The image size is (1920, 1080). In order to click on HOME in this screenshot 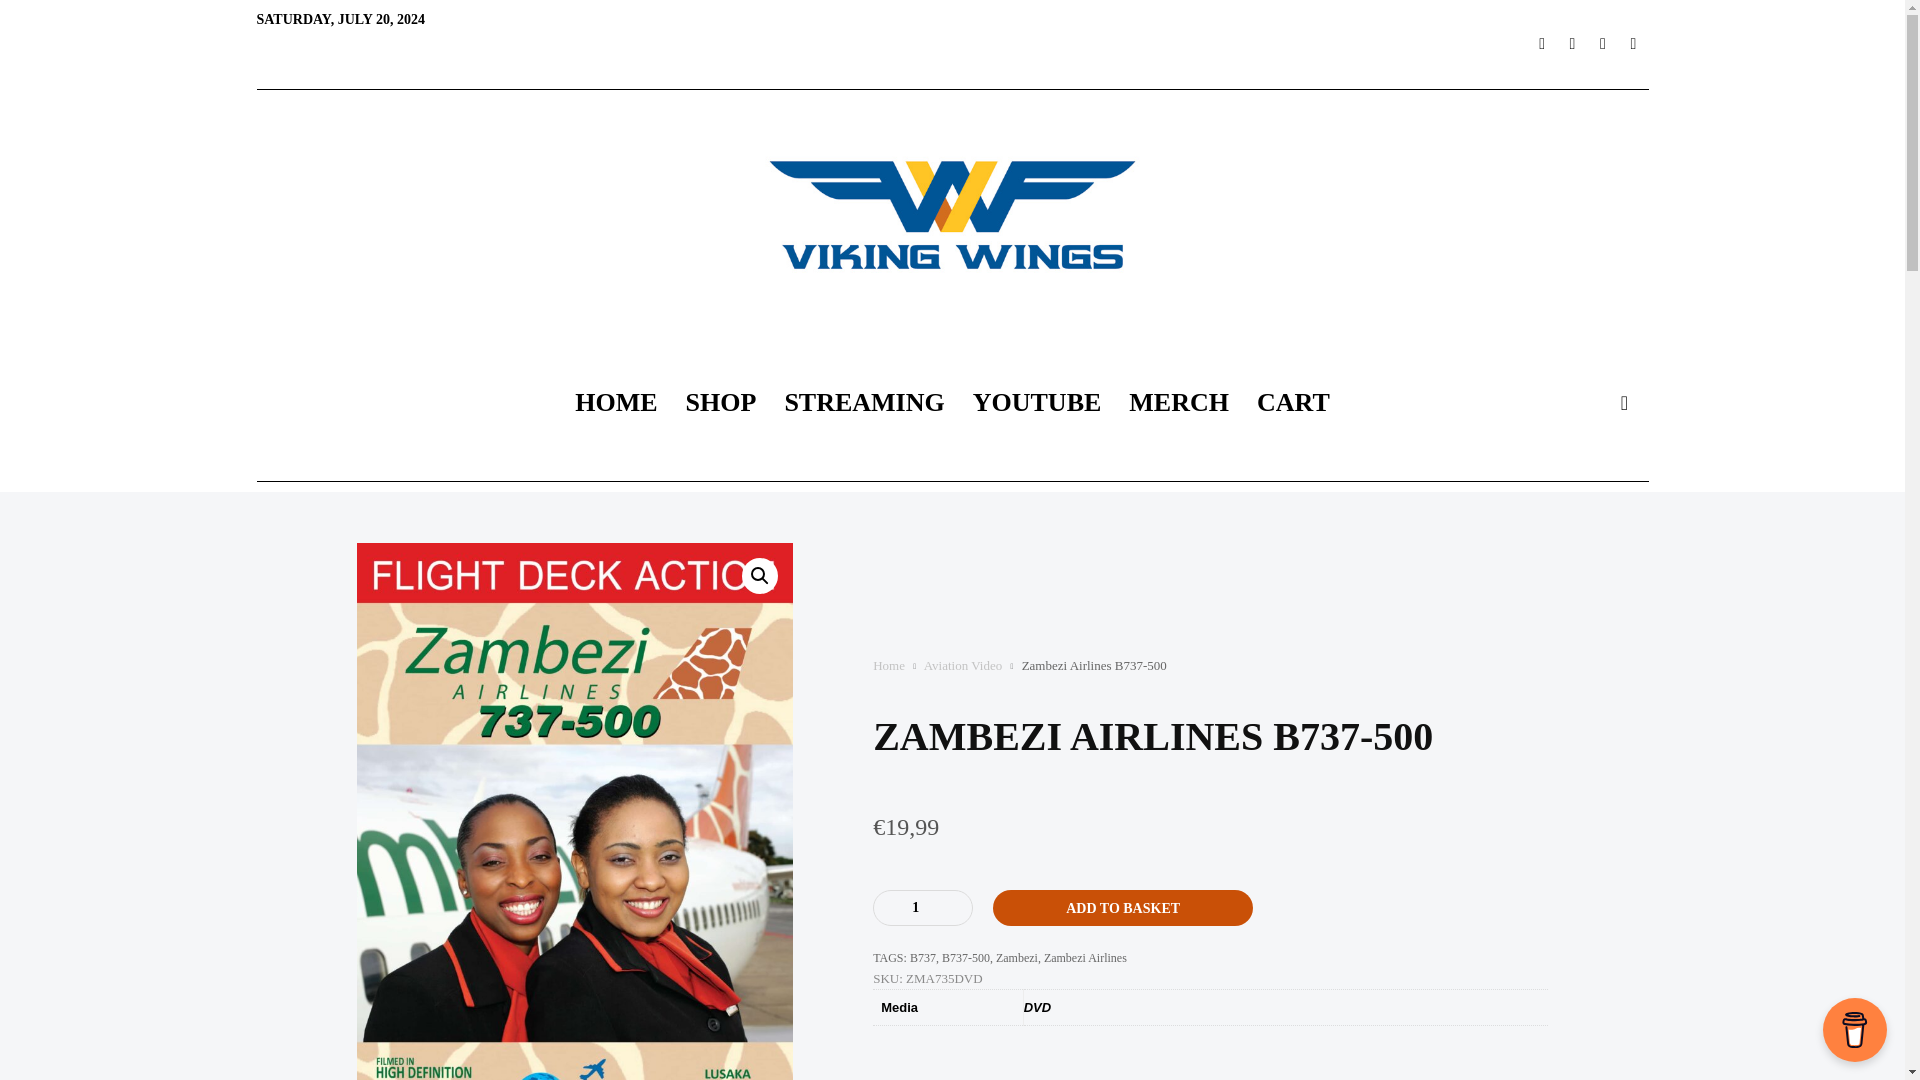, I will do `click(615, 402)`.